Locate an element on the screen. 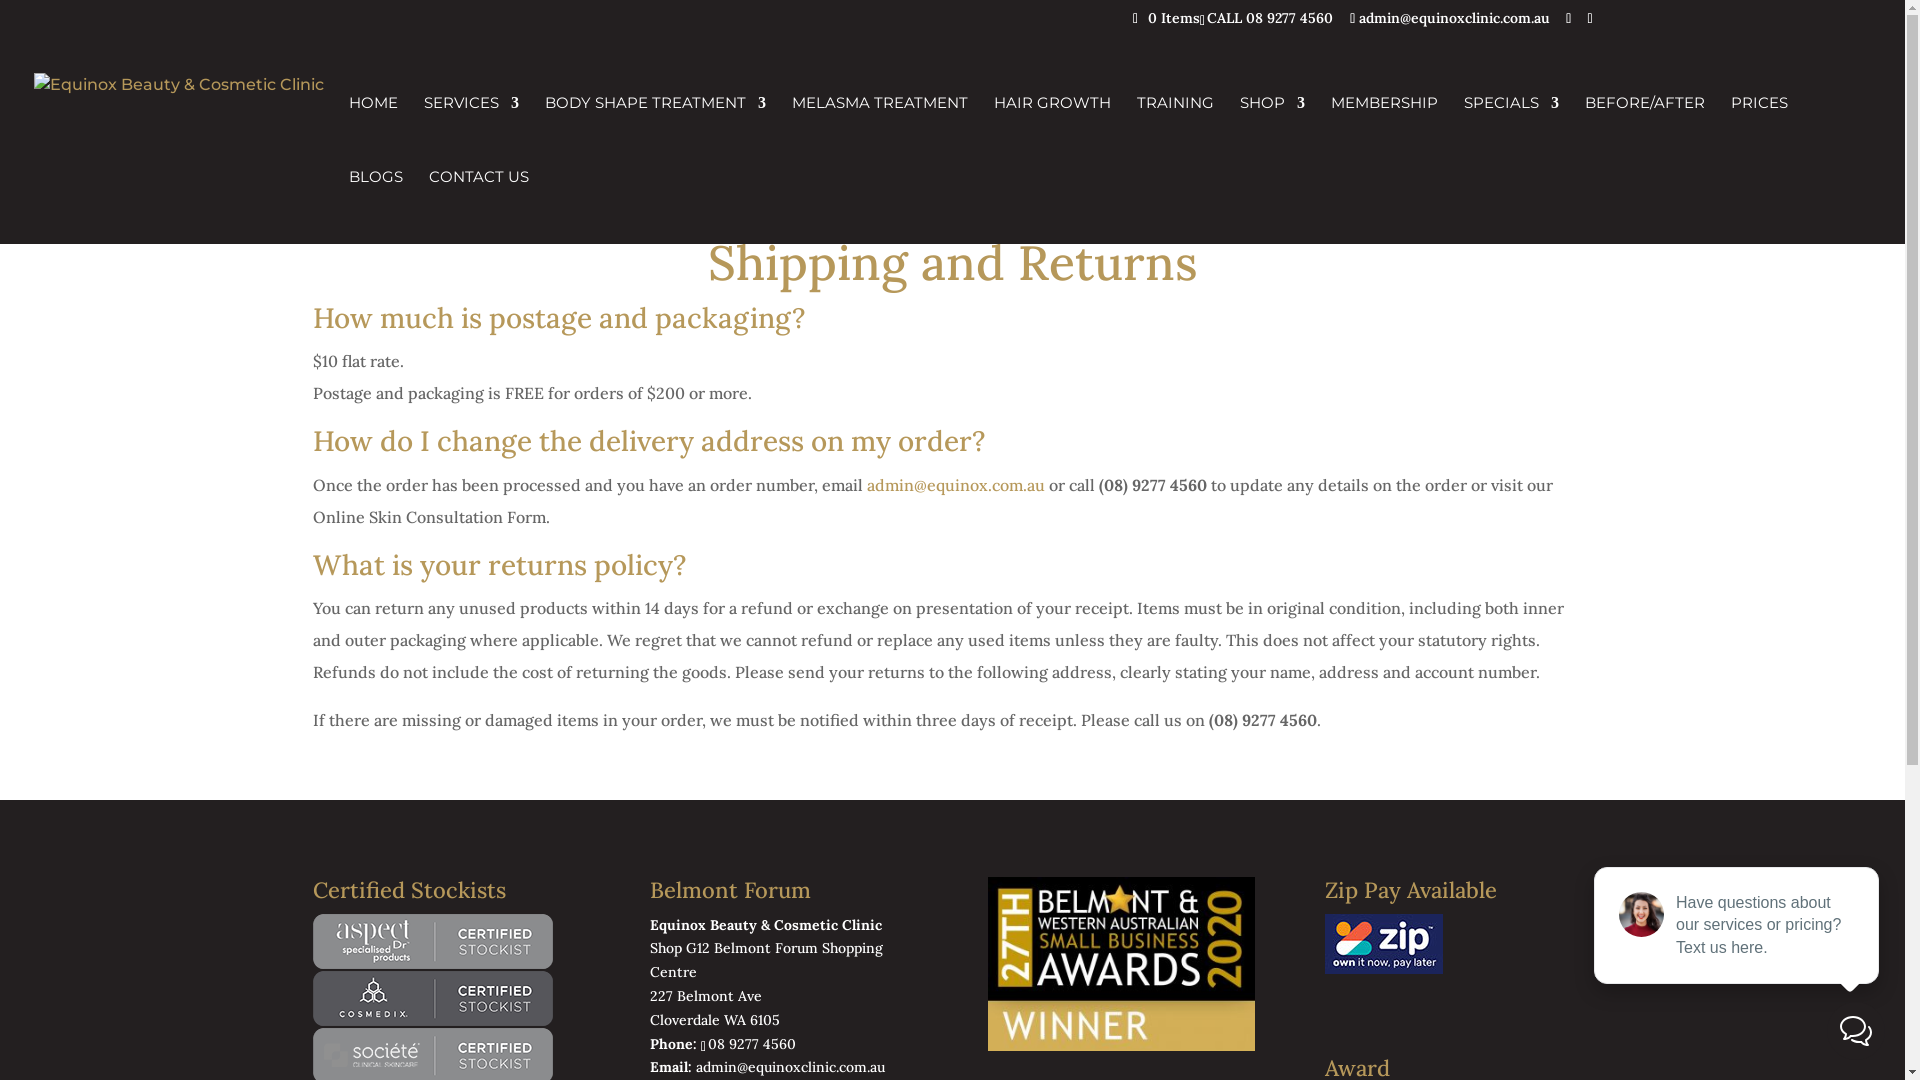  08 9277 4560 is located at coordinates (755, 1044).